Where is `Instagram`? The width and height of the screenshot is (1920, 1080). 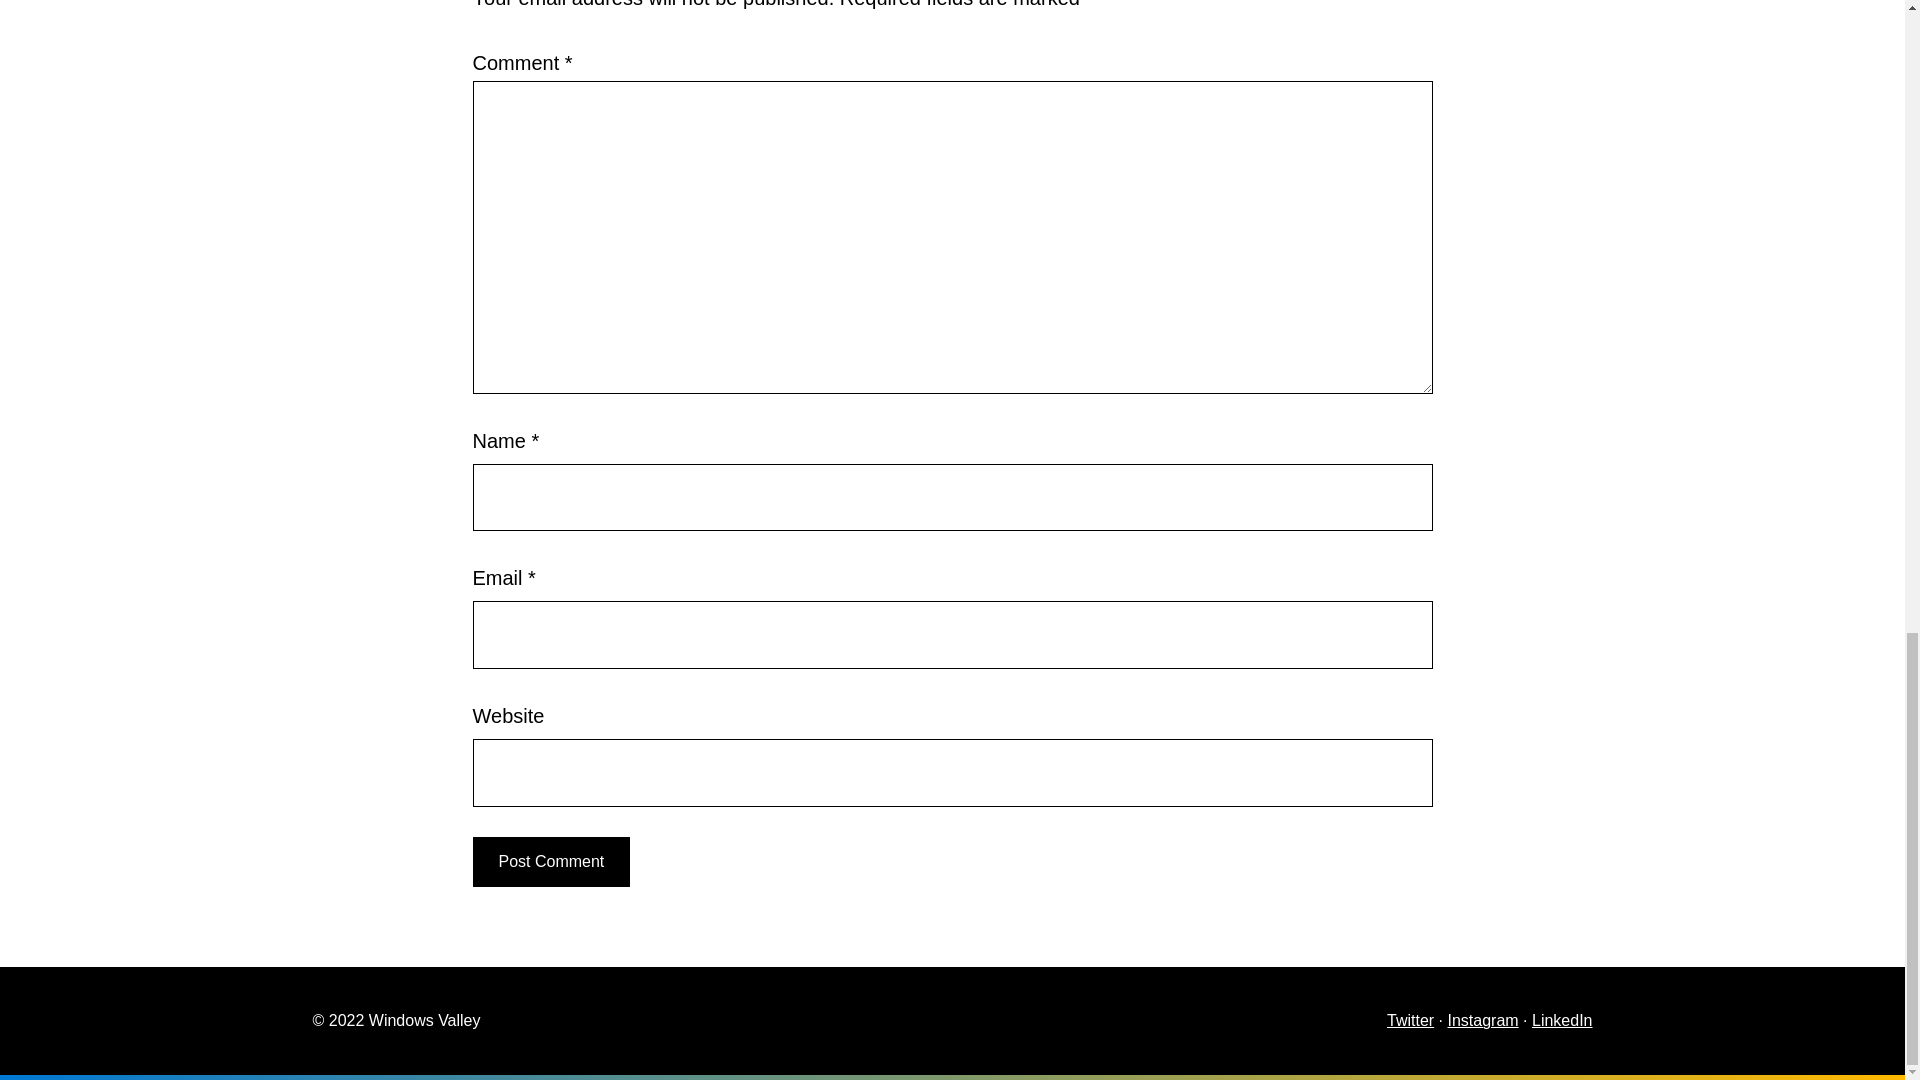
Instagram is located at coordinates (1482, 1020).